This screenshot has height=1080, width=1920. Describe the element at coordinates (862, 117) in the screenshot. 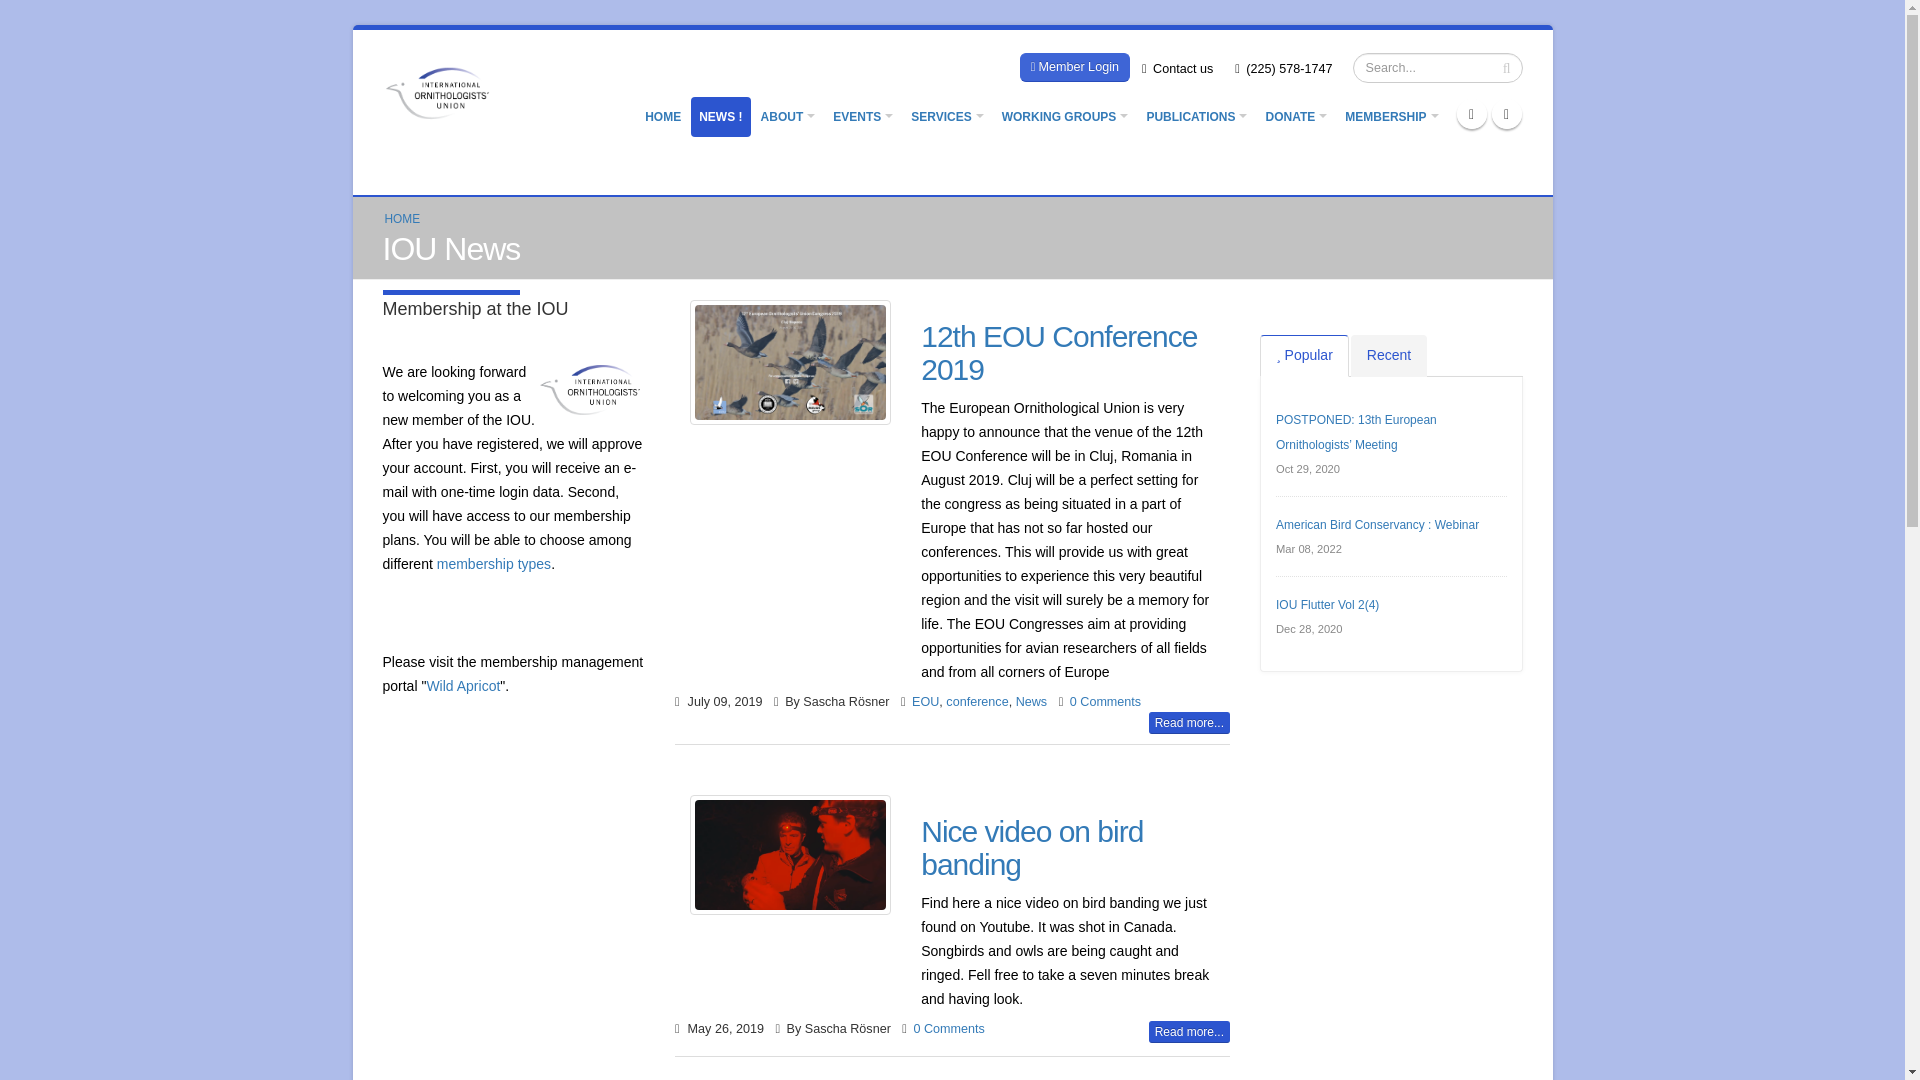

I see `EVENTS` at that location.